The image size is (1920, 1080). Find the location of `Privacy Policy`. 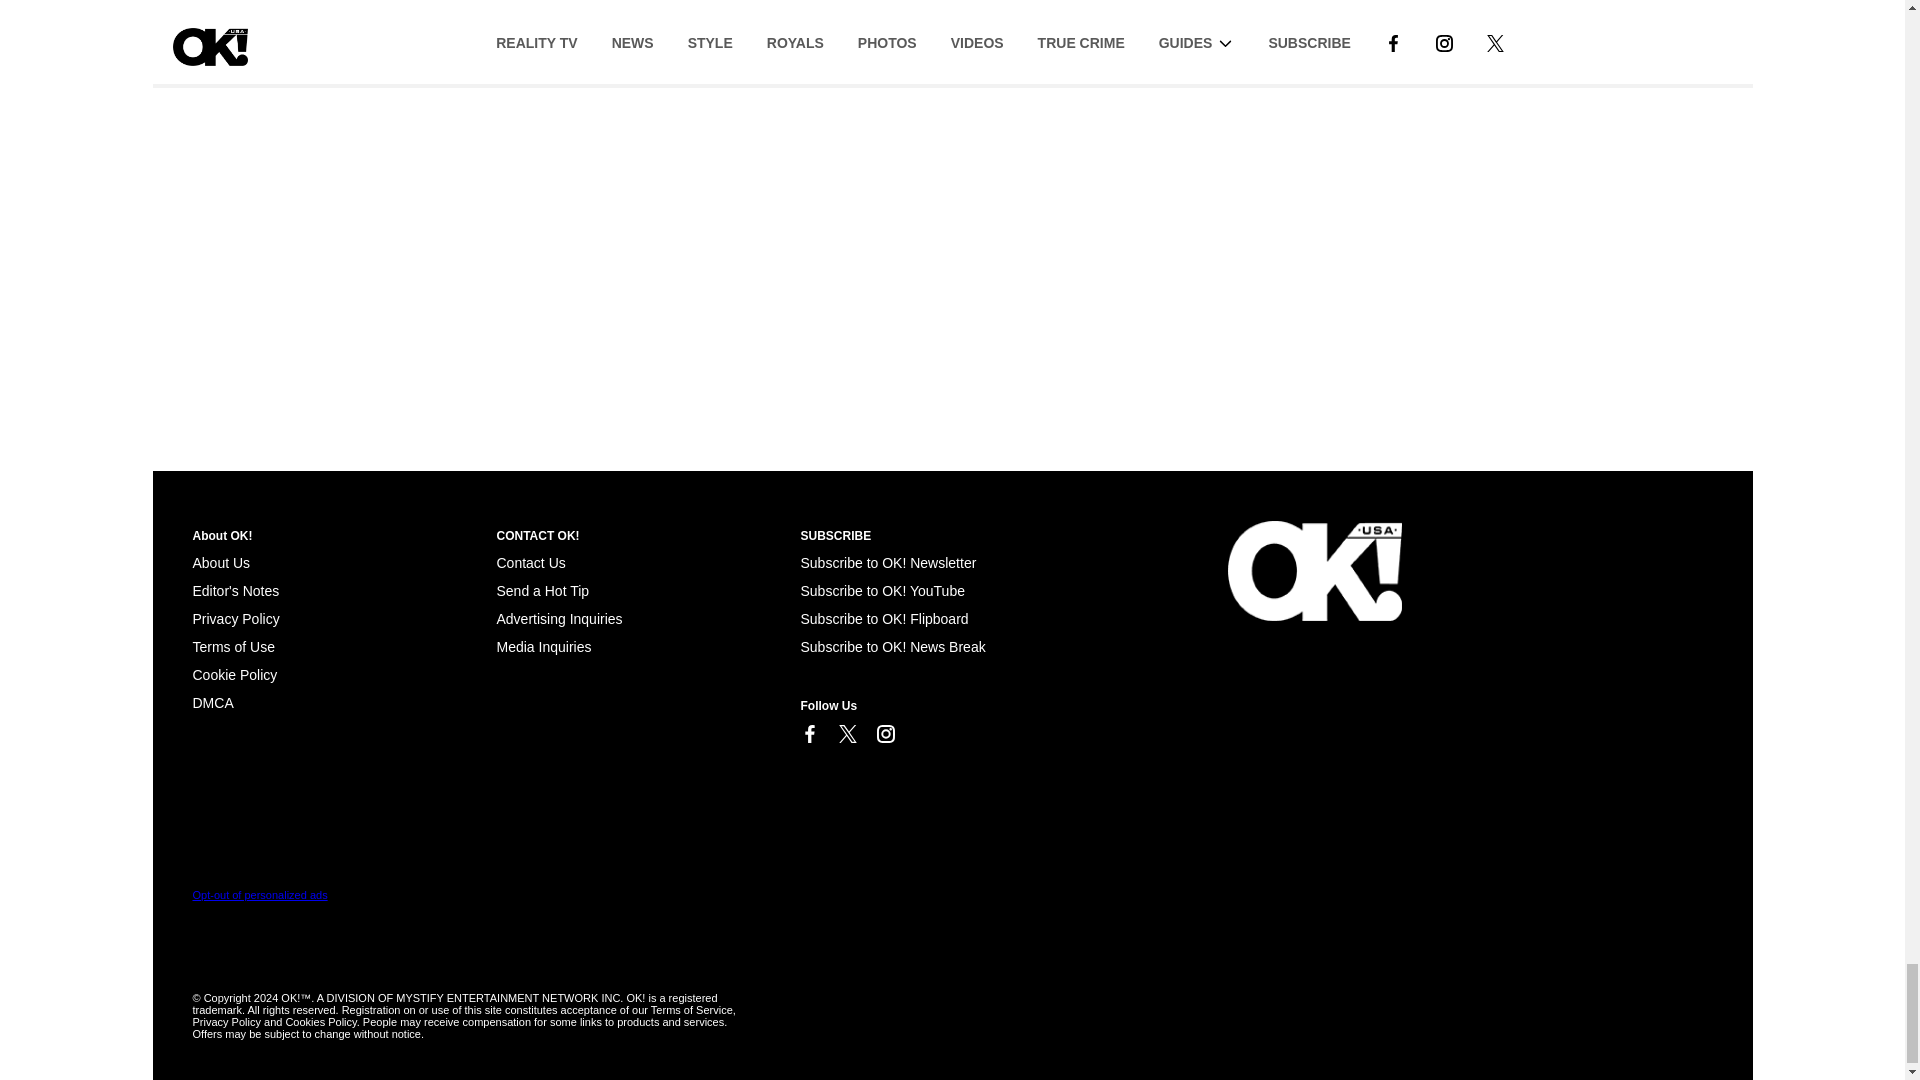

Privacy Policy is located at coordinates (235, 619).